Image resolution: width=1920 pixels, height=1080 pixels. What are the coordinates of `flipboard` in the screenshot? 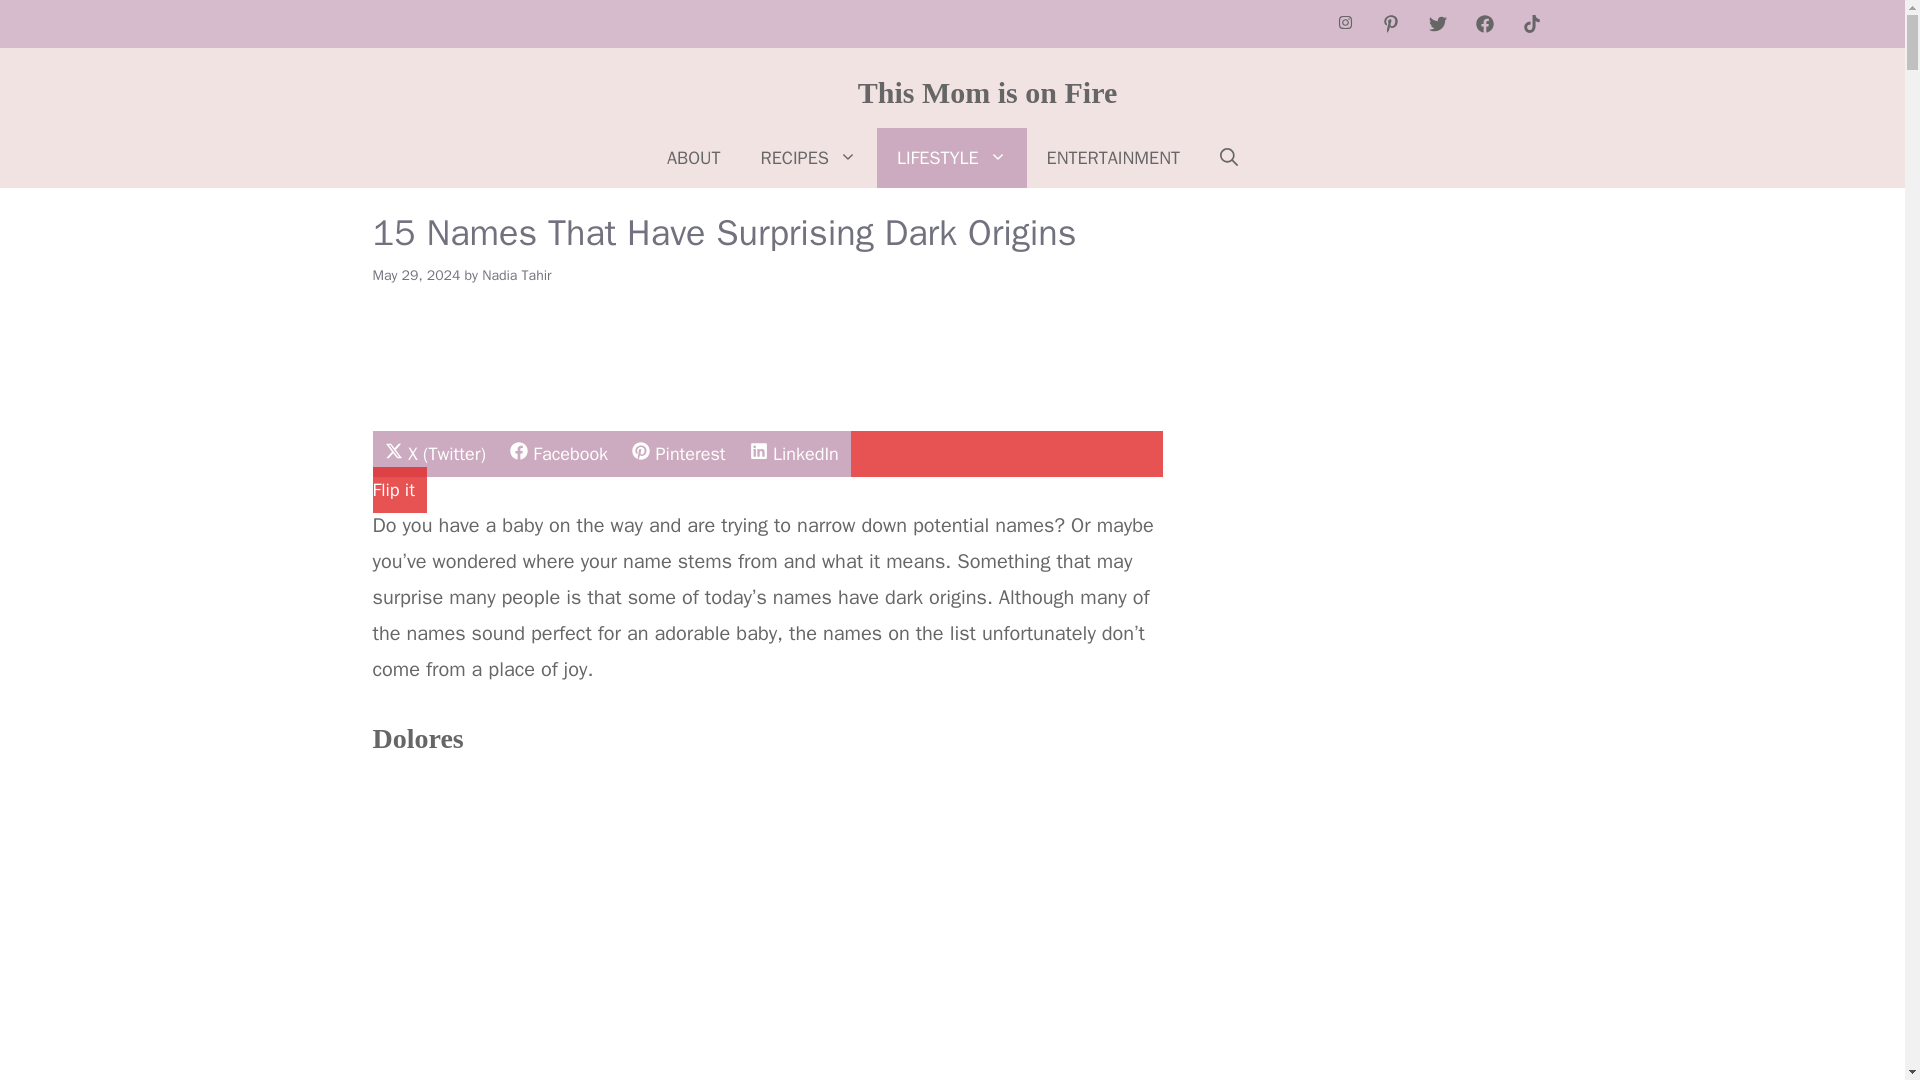 It's located at (870, 320).